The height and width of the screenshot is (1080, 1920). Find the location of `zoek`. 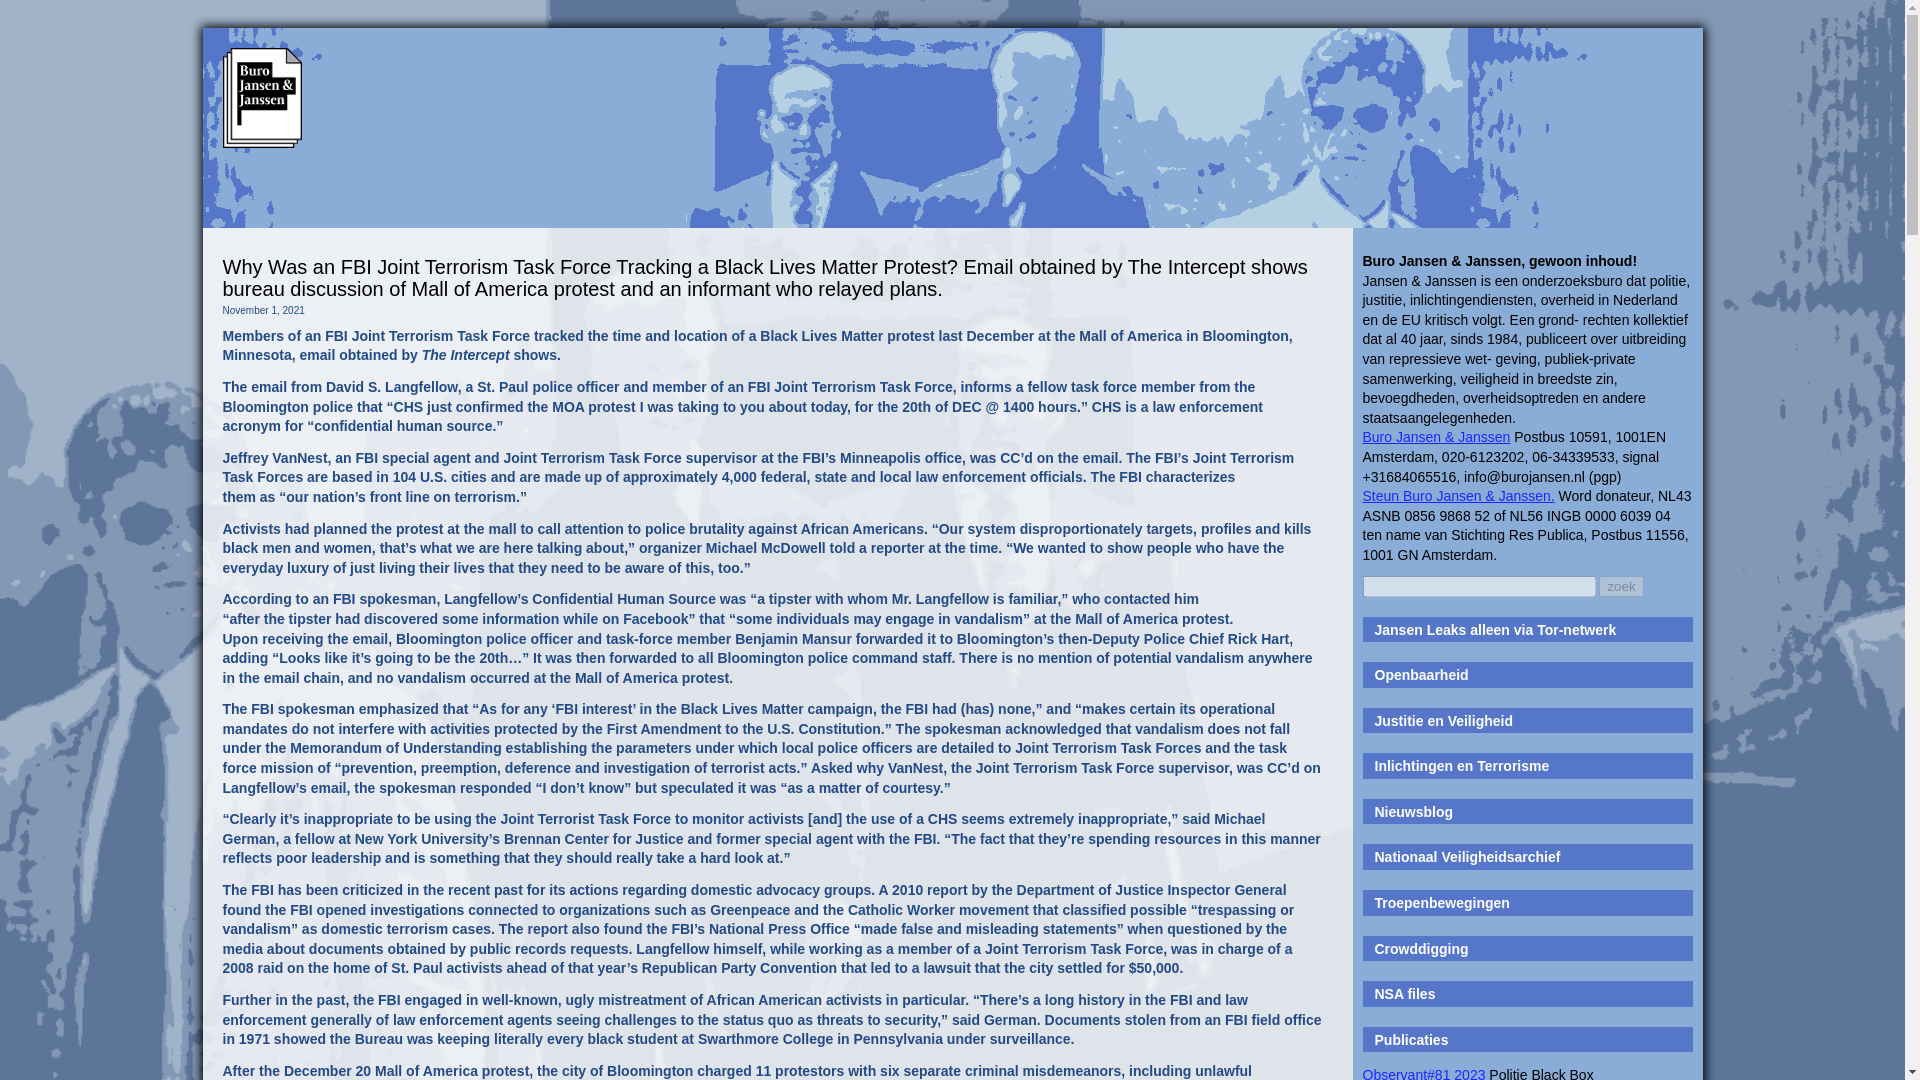

zoek is located at coordinates (1621, 586).